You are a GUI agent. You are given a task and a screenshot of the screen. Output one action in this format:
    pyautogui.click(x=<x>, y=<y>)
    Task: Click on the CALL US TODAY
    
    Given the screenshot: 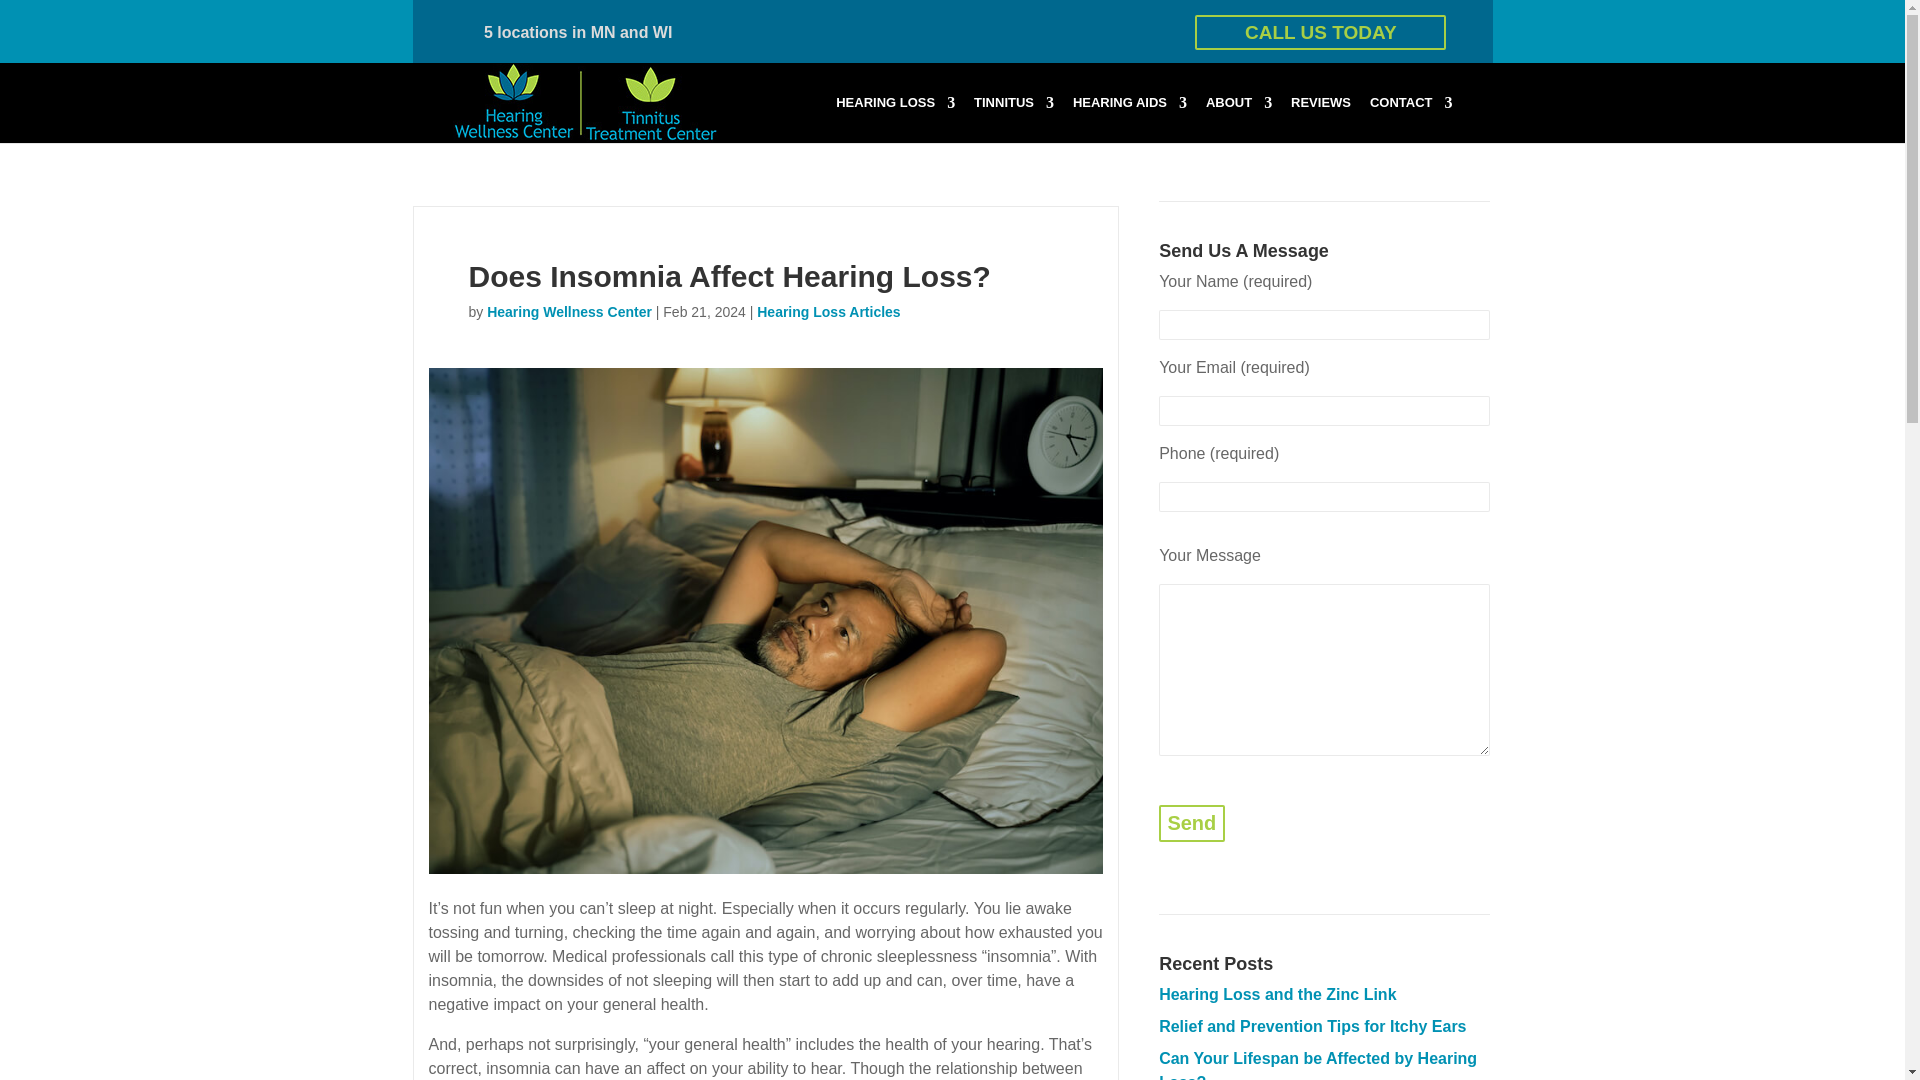 What is the action you would take?
    pyautogui.click(x=1320, y=32)
    